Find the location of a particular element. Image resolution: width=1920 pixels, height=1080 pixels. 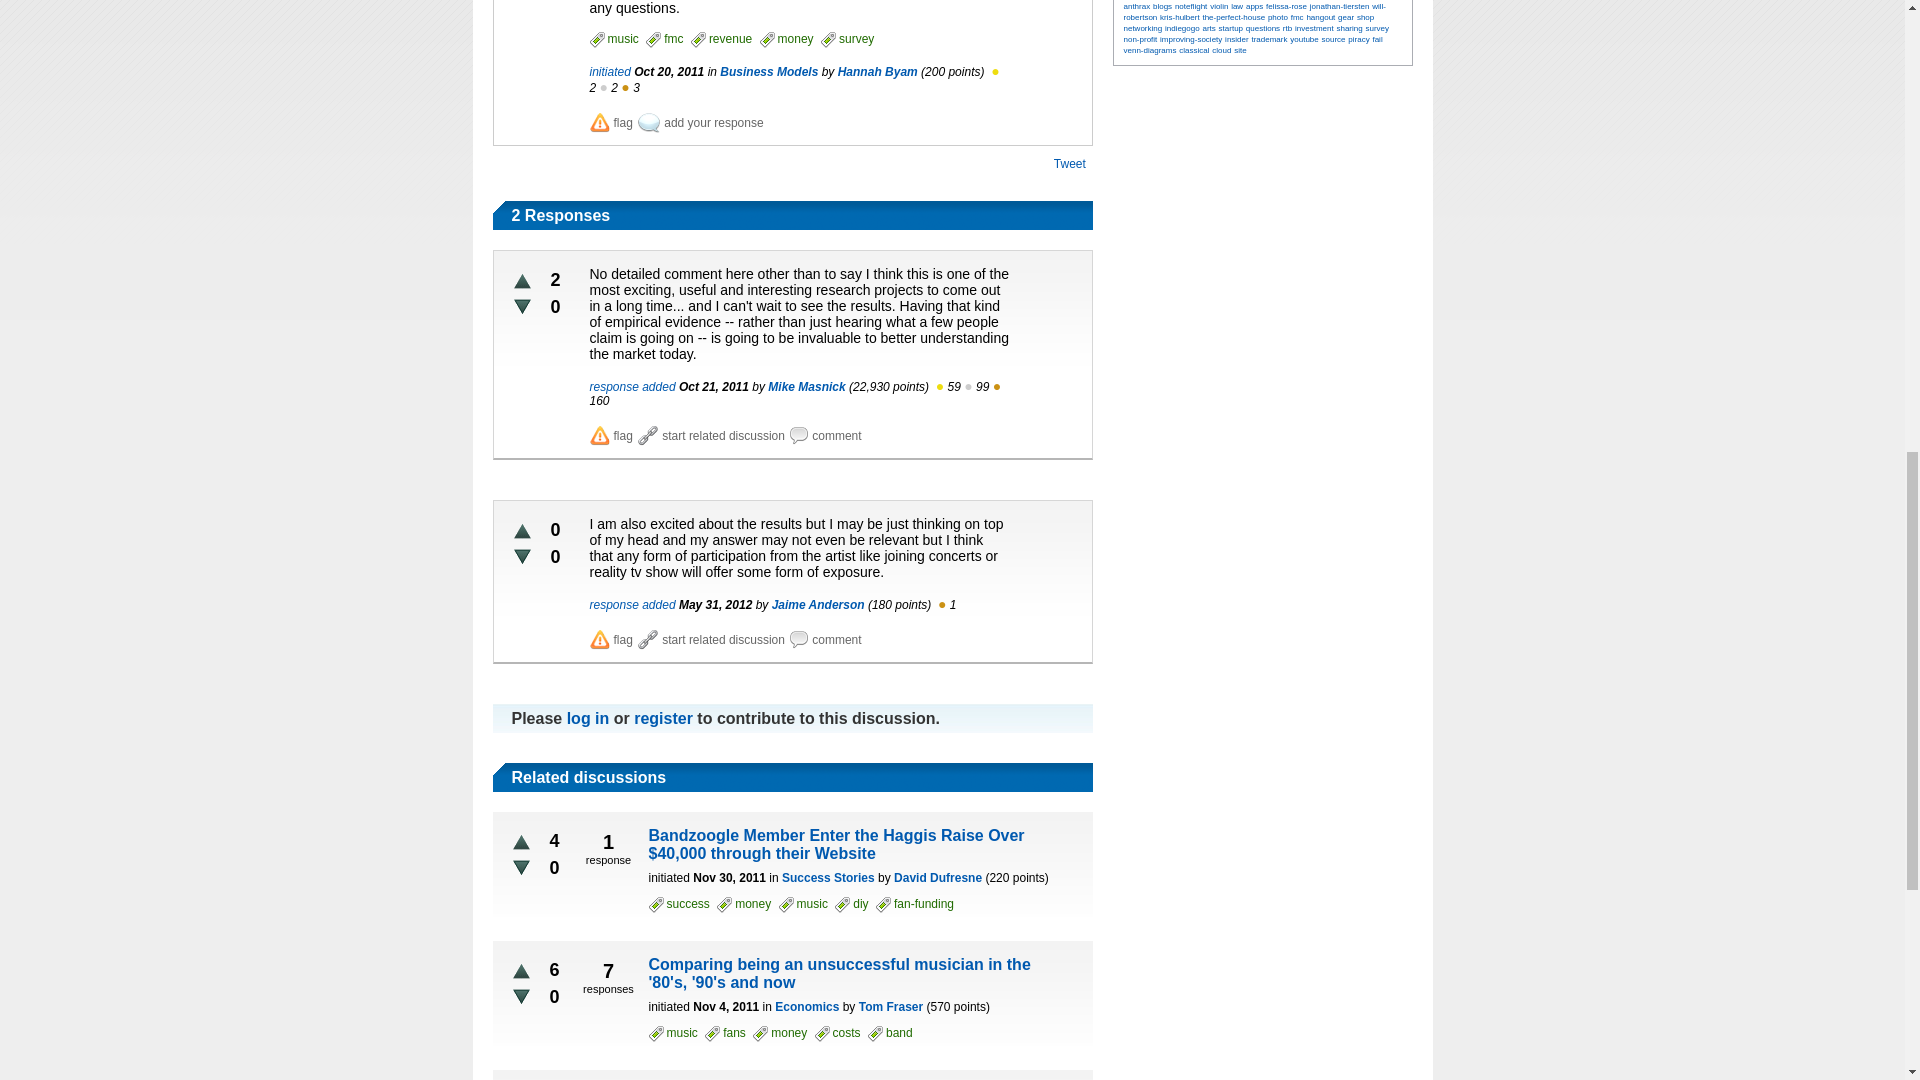

Click to vote up is located at coordinates (522, 282).